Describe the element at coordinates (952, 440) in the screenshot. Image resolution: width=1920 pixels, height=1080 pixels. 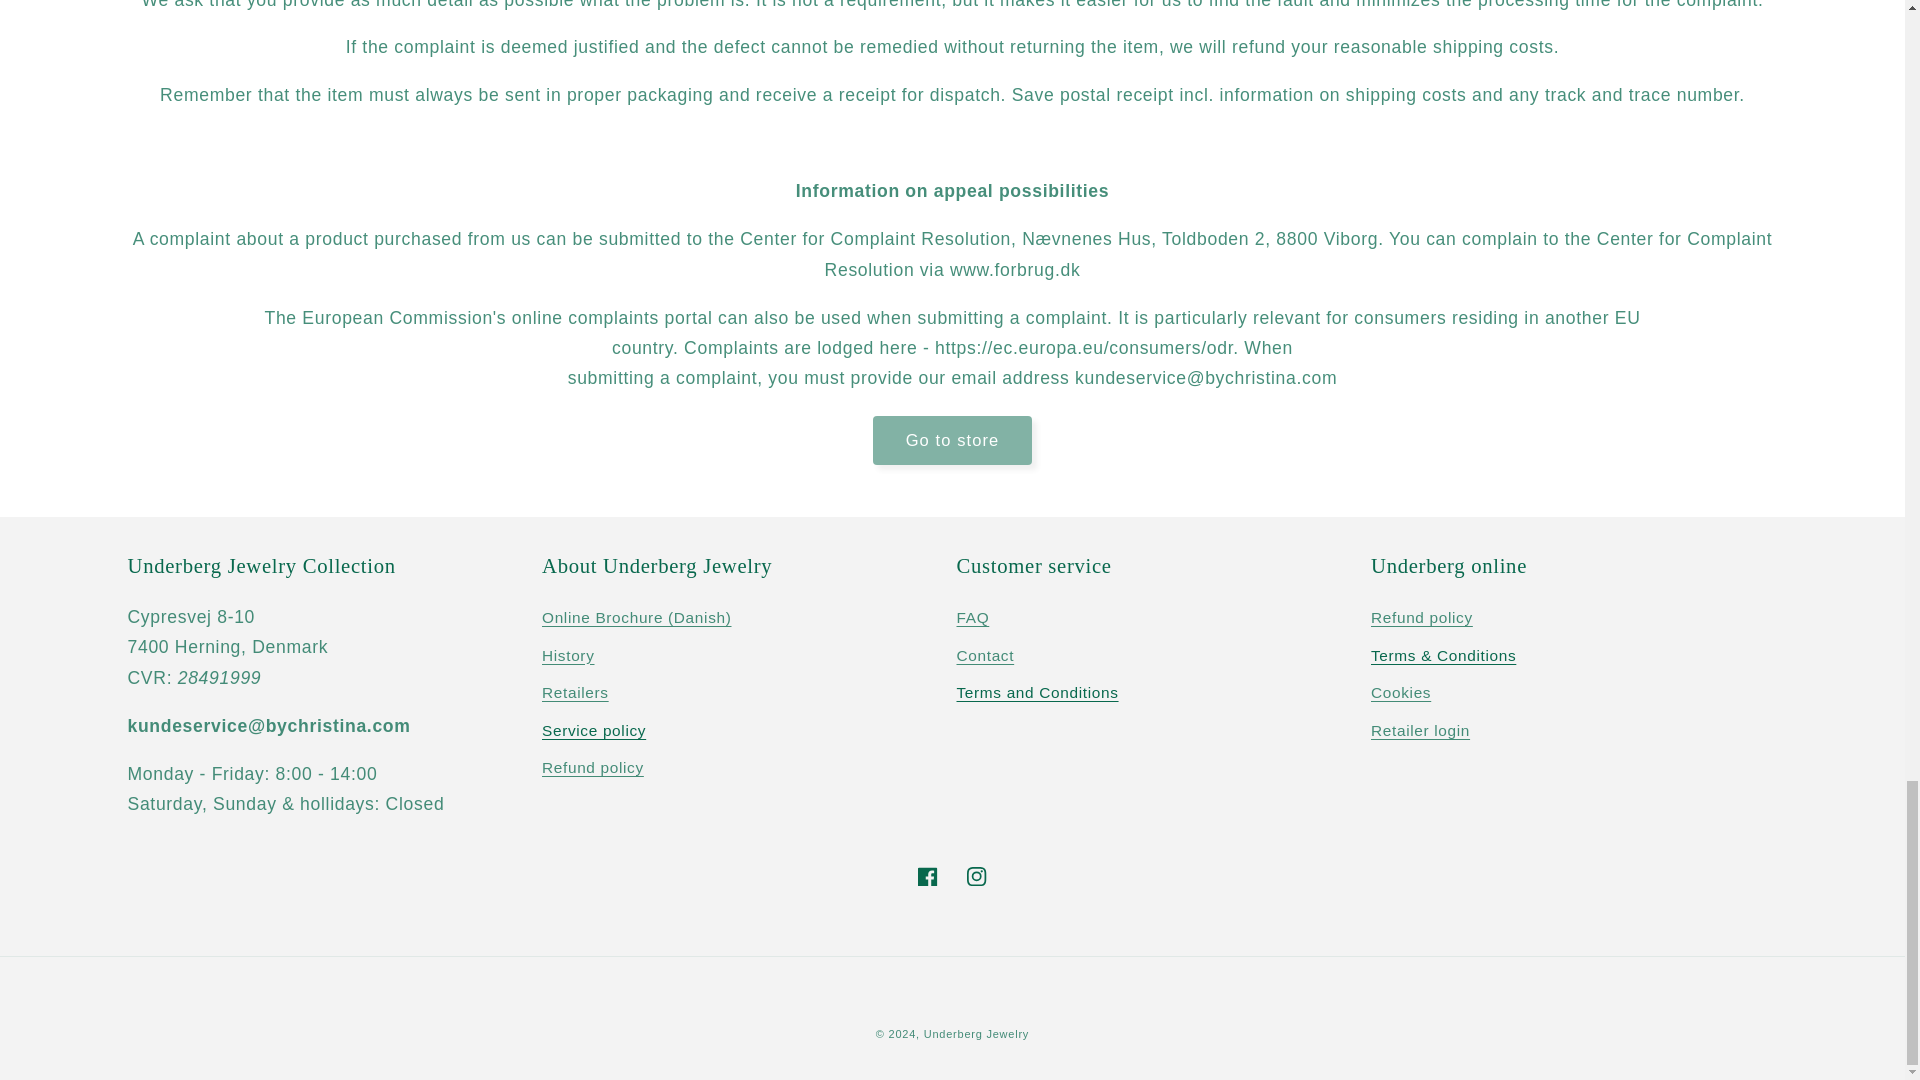
I see `Go to store` at that location.